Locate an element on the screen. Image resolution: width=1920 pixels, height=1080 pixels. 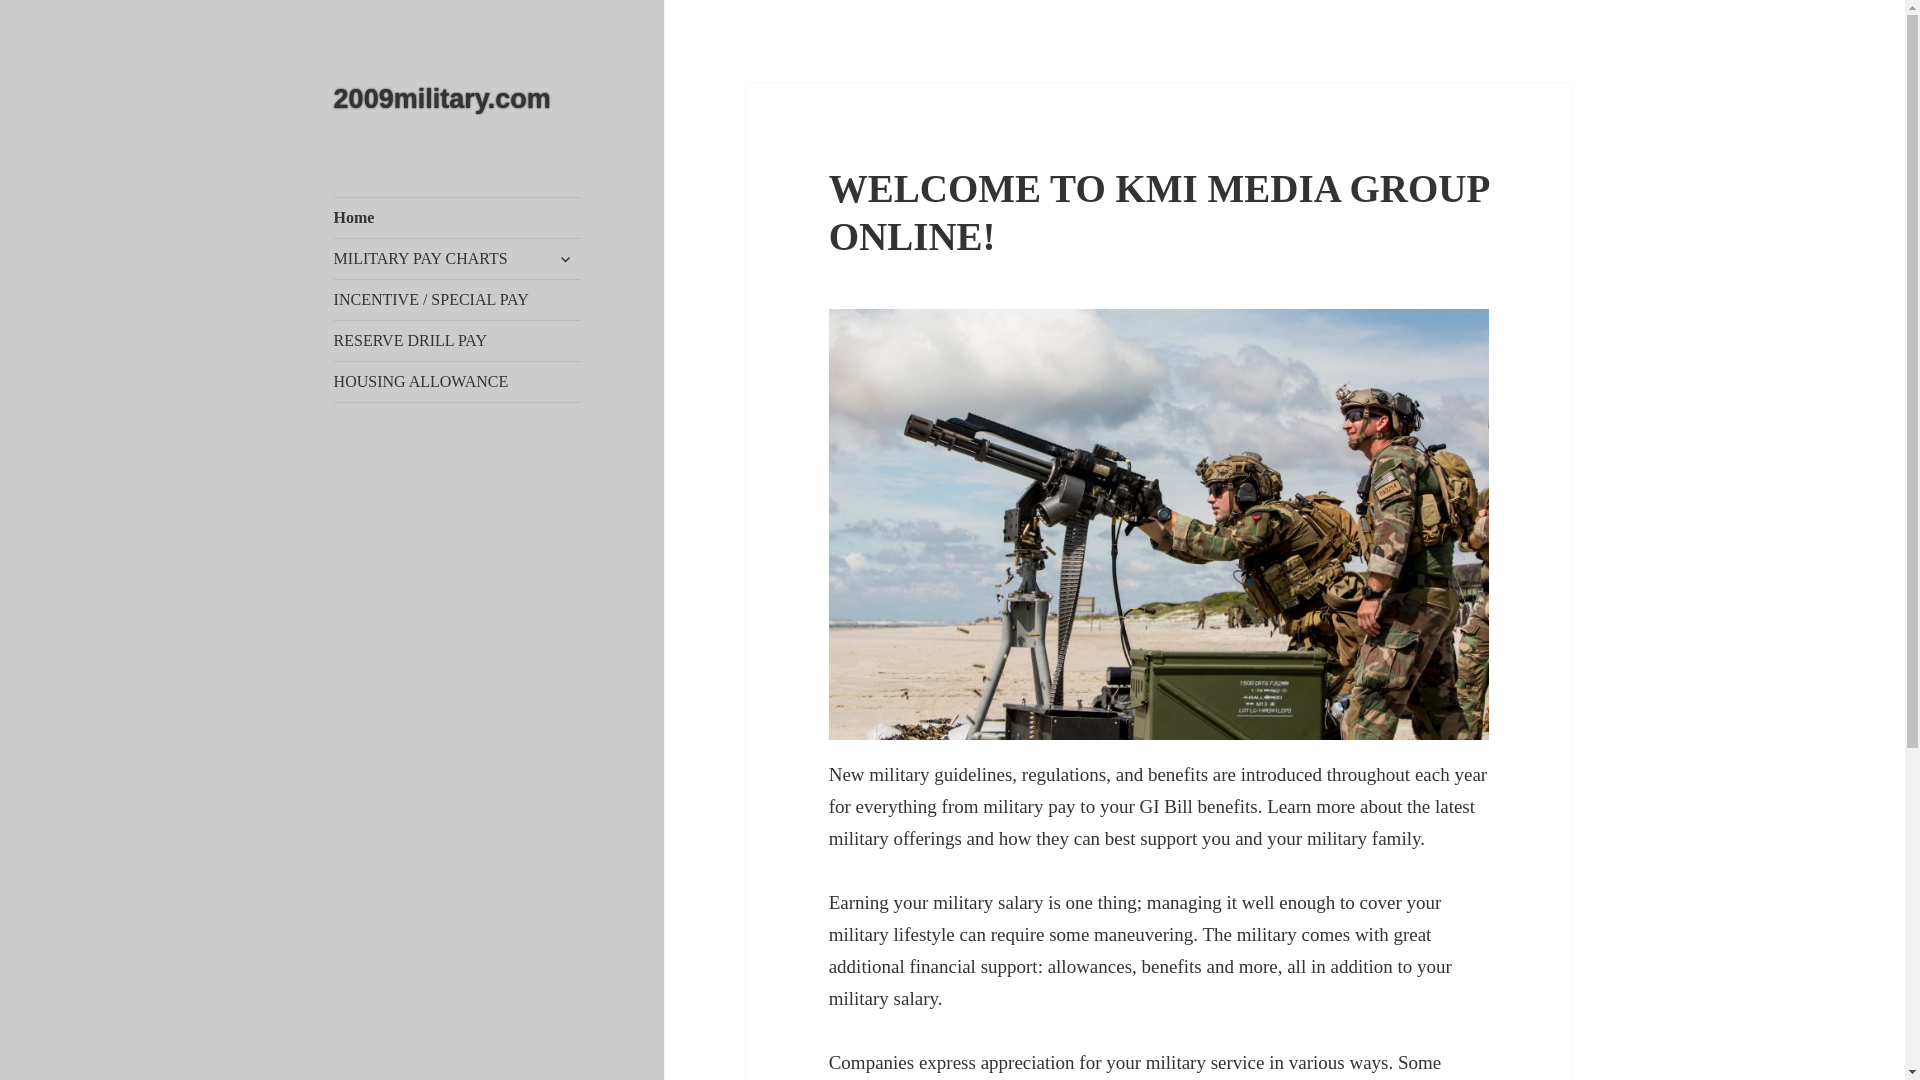
INCENTIVE / SPECIAL PAY is located at coordinates (458, 300).